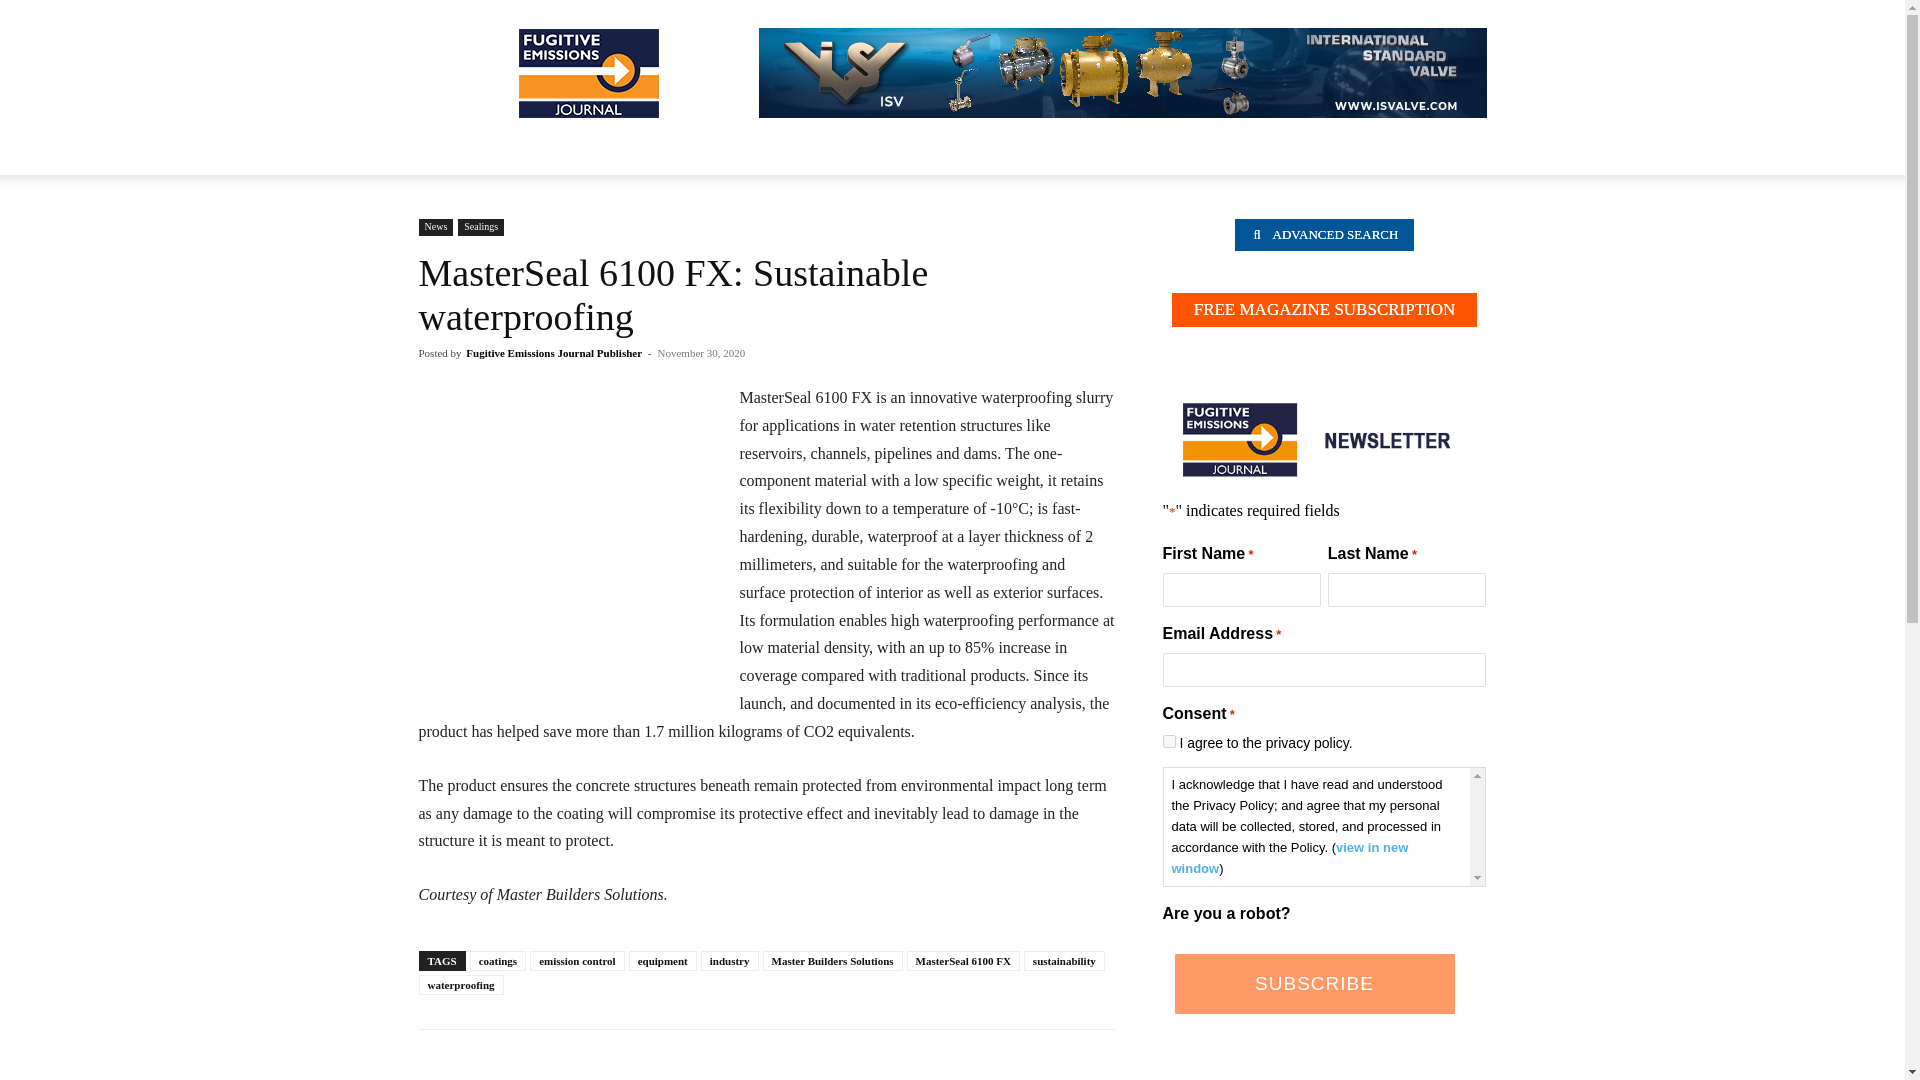  Describe the element at coordinates (1168, 742) in the screenshot. I see `1` at that location.